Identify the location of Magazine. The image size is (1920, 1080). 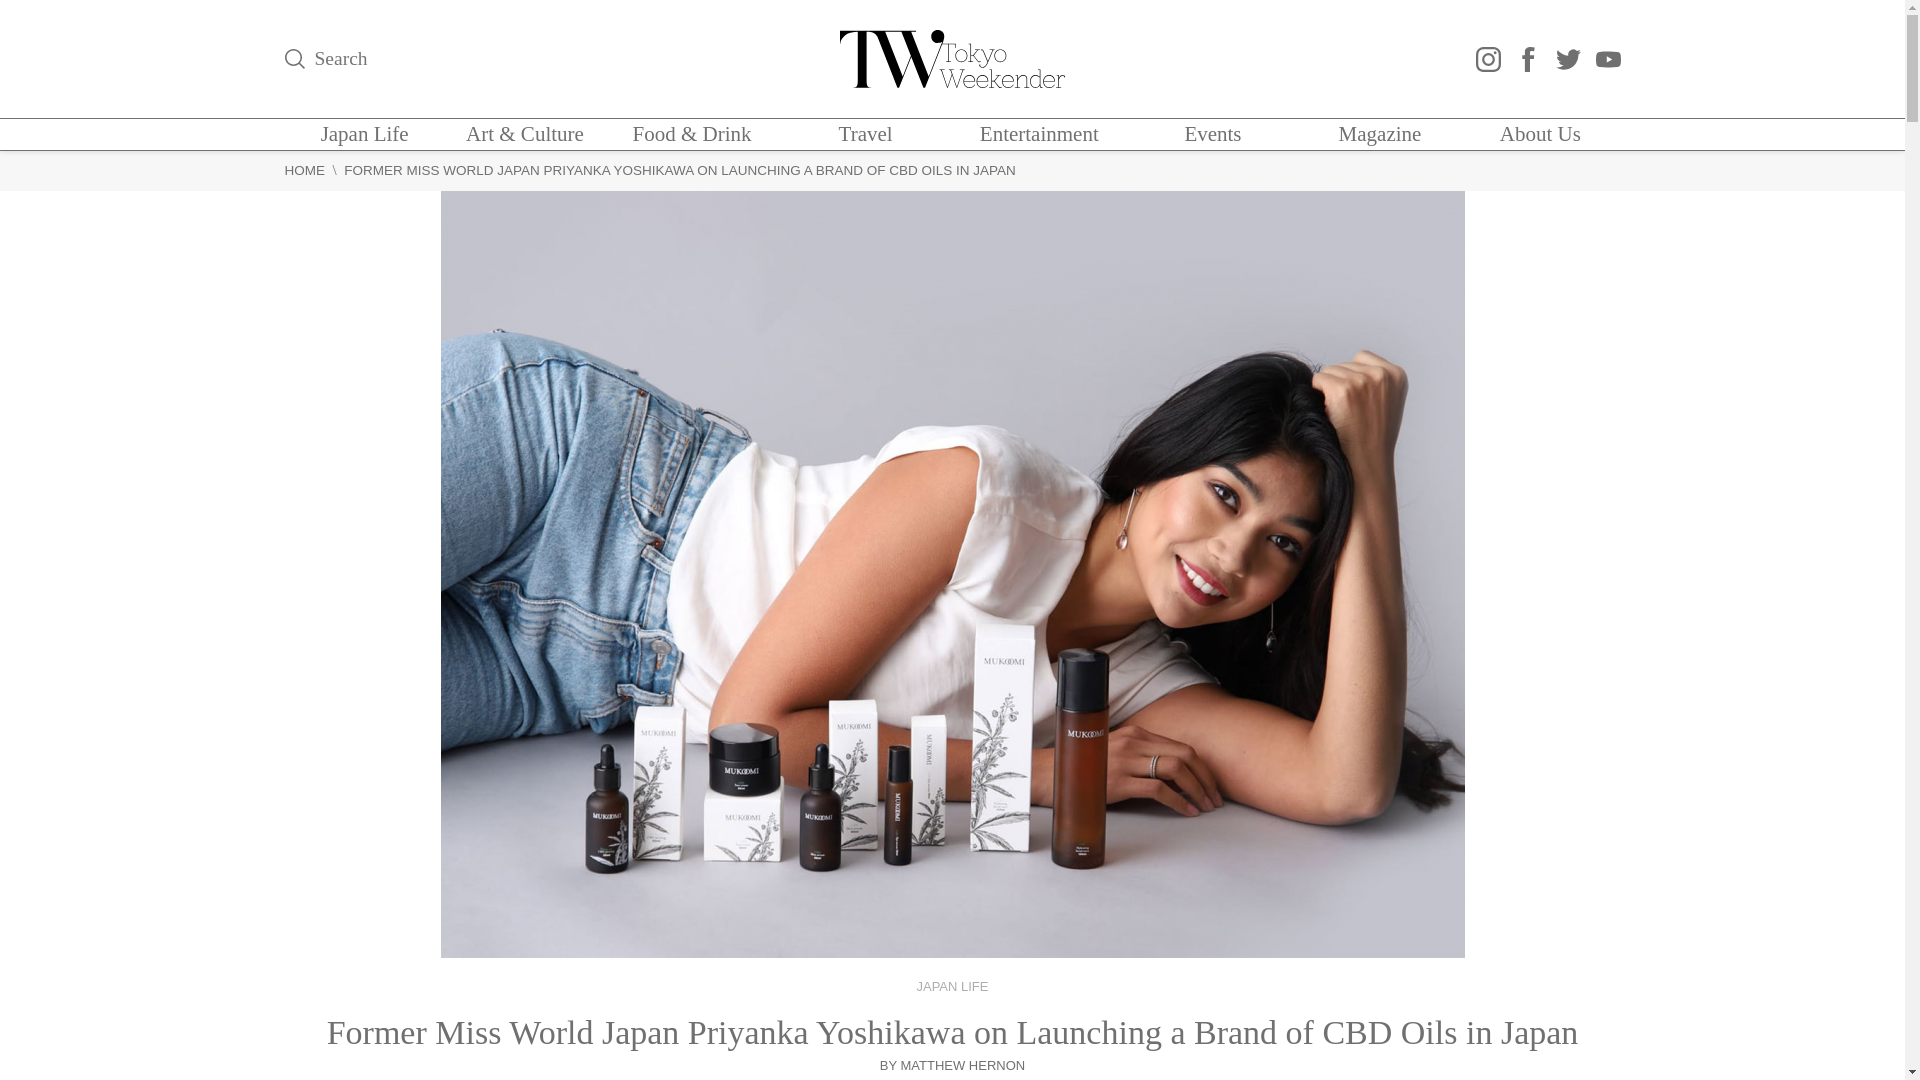
(1380, 134).